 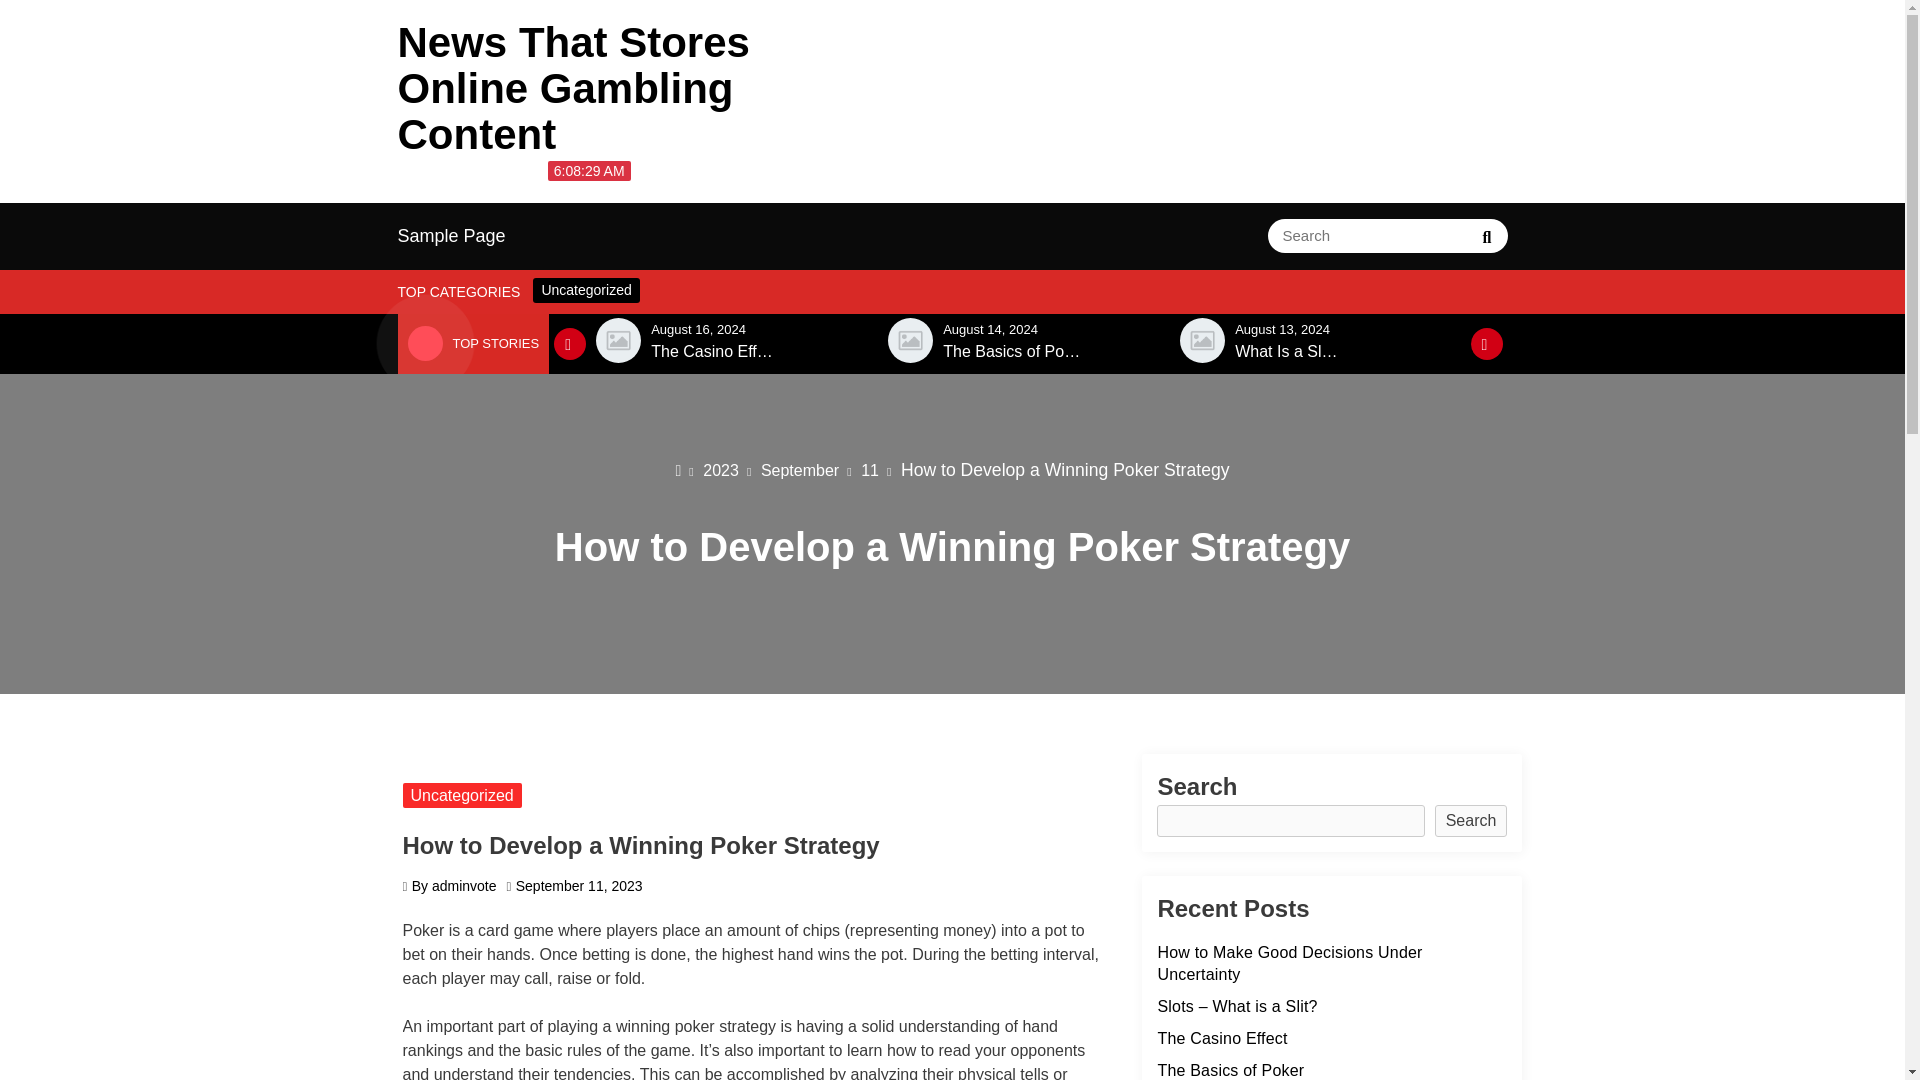 What do you see at coordinates (1014, 352) in the screenshot?
I see `The Basics of Poker` at bounding box center [1014, 352].